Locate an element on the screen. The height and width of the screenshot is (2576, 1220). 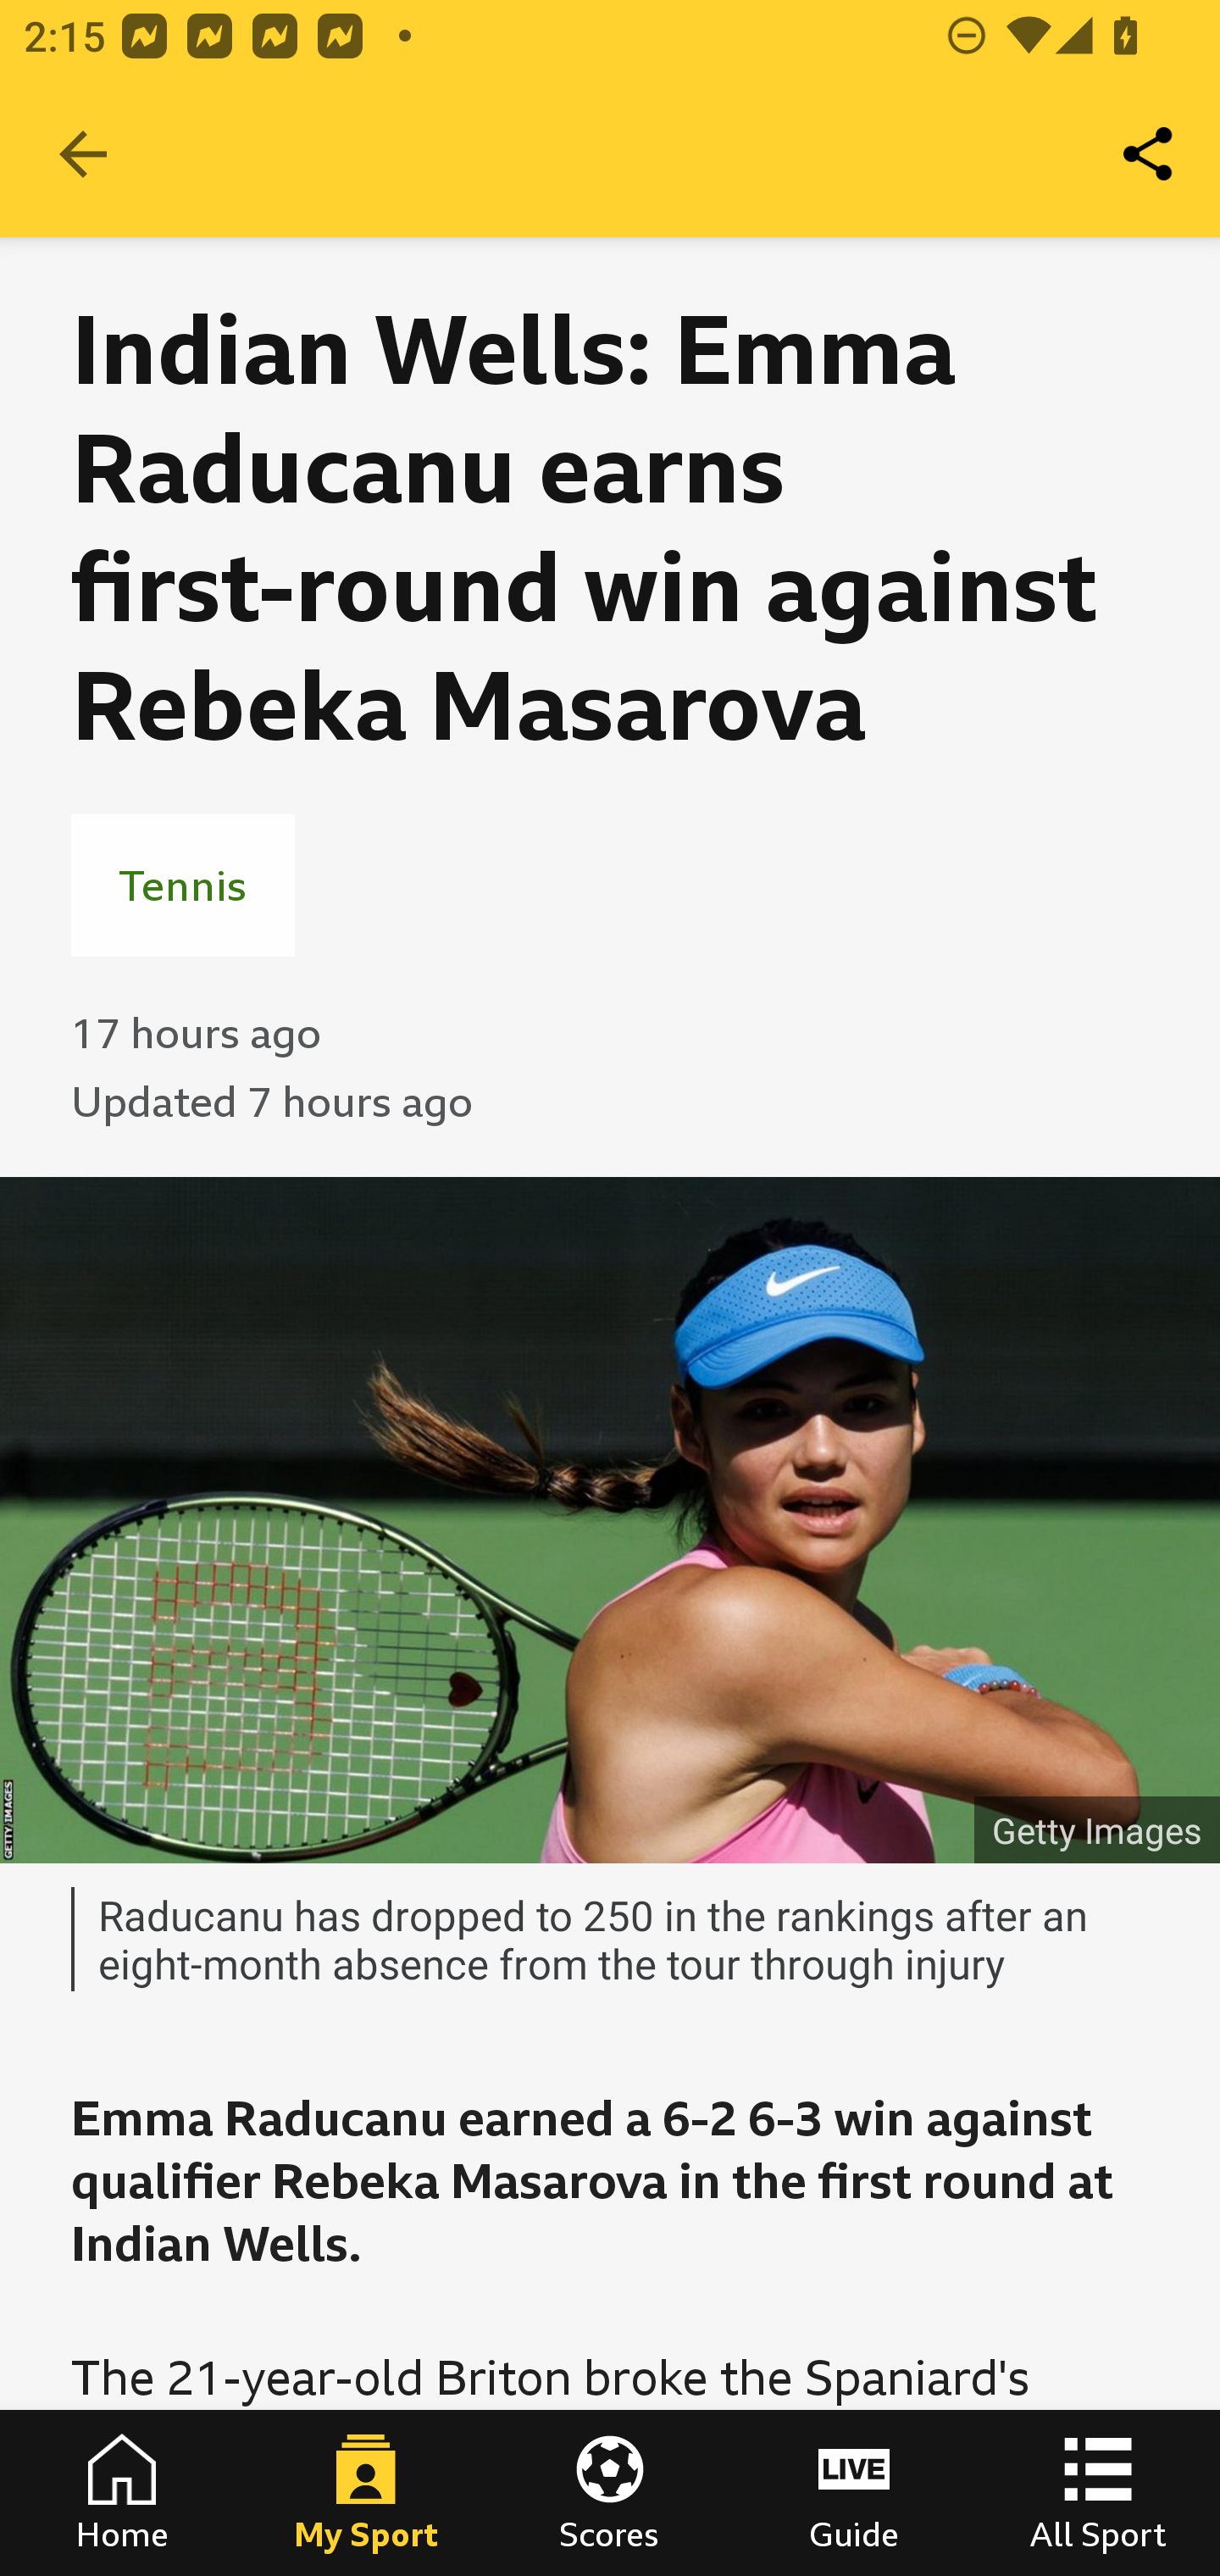
Guide is located at coordinates (854, 2493).